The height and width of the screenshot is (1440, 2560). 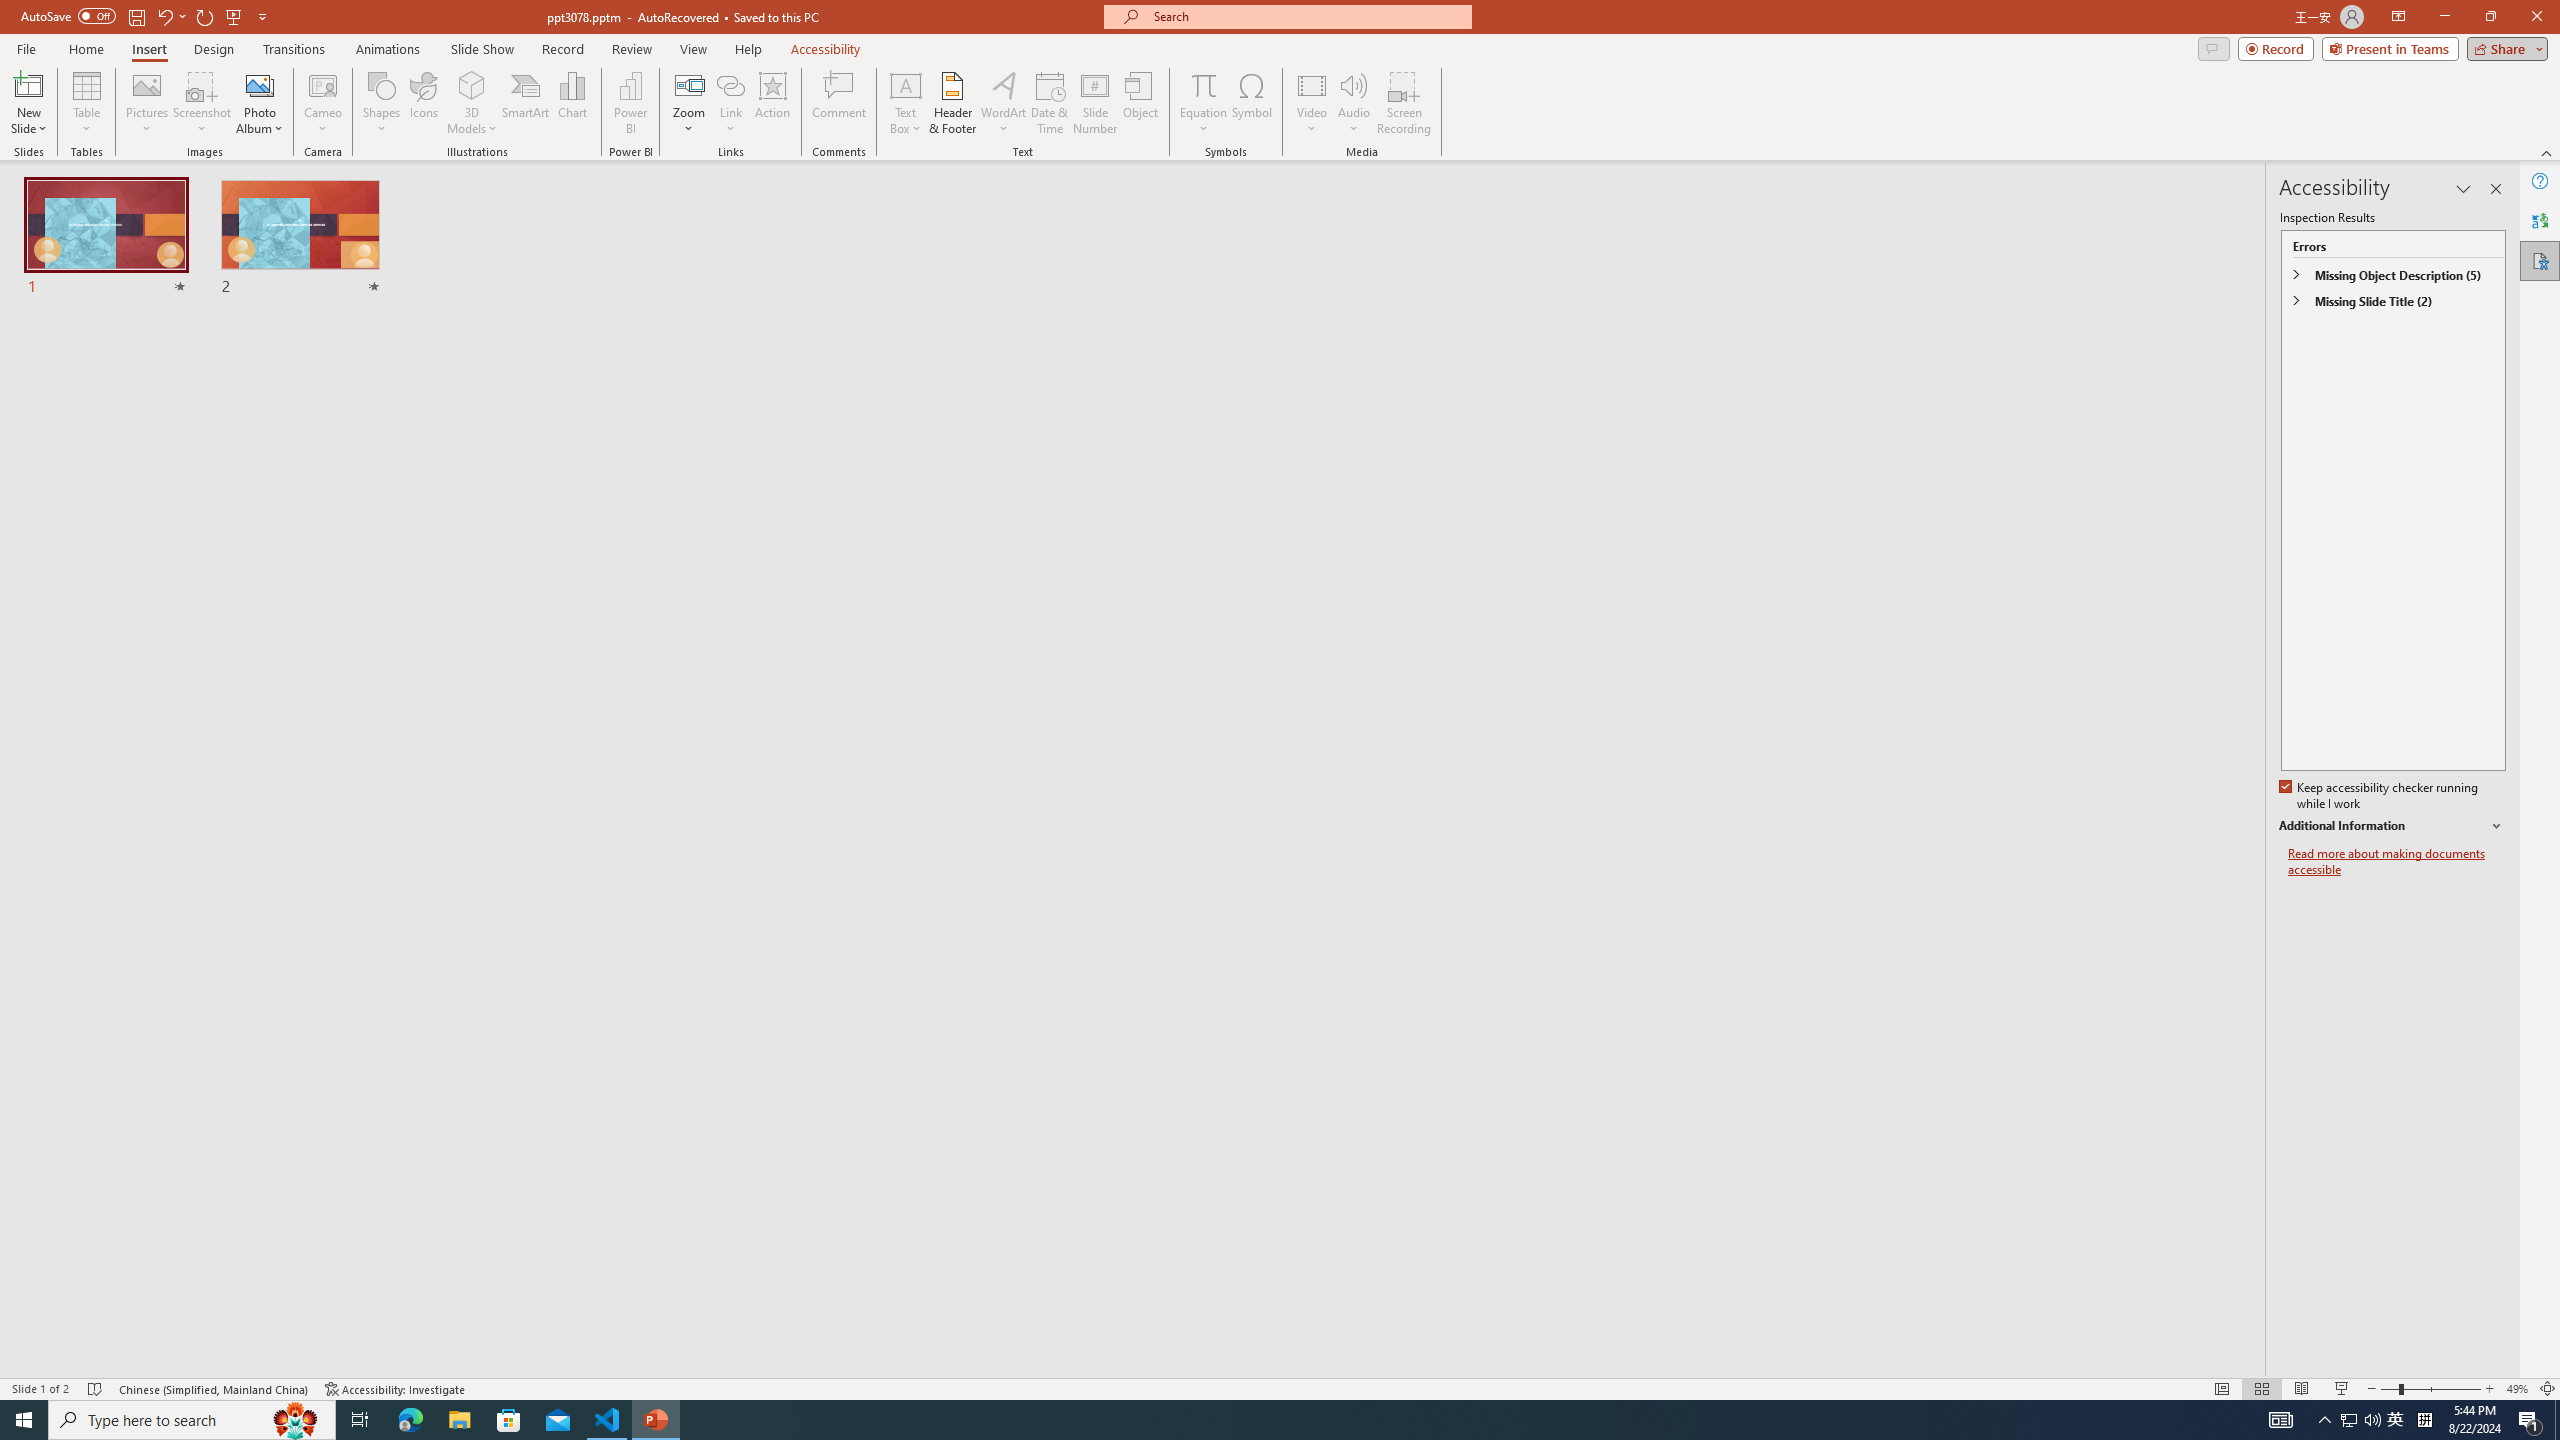 What do you see at coordinates (906, 85) in the screenshot?
I see `Draw Horizontal Text Box` at bounding box center [906, 85].